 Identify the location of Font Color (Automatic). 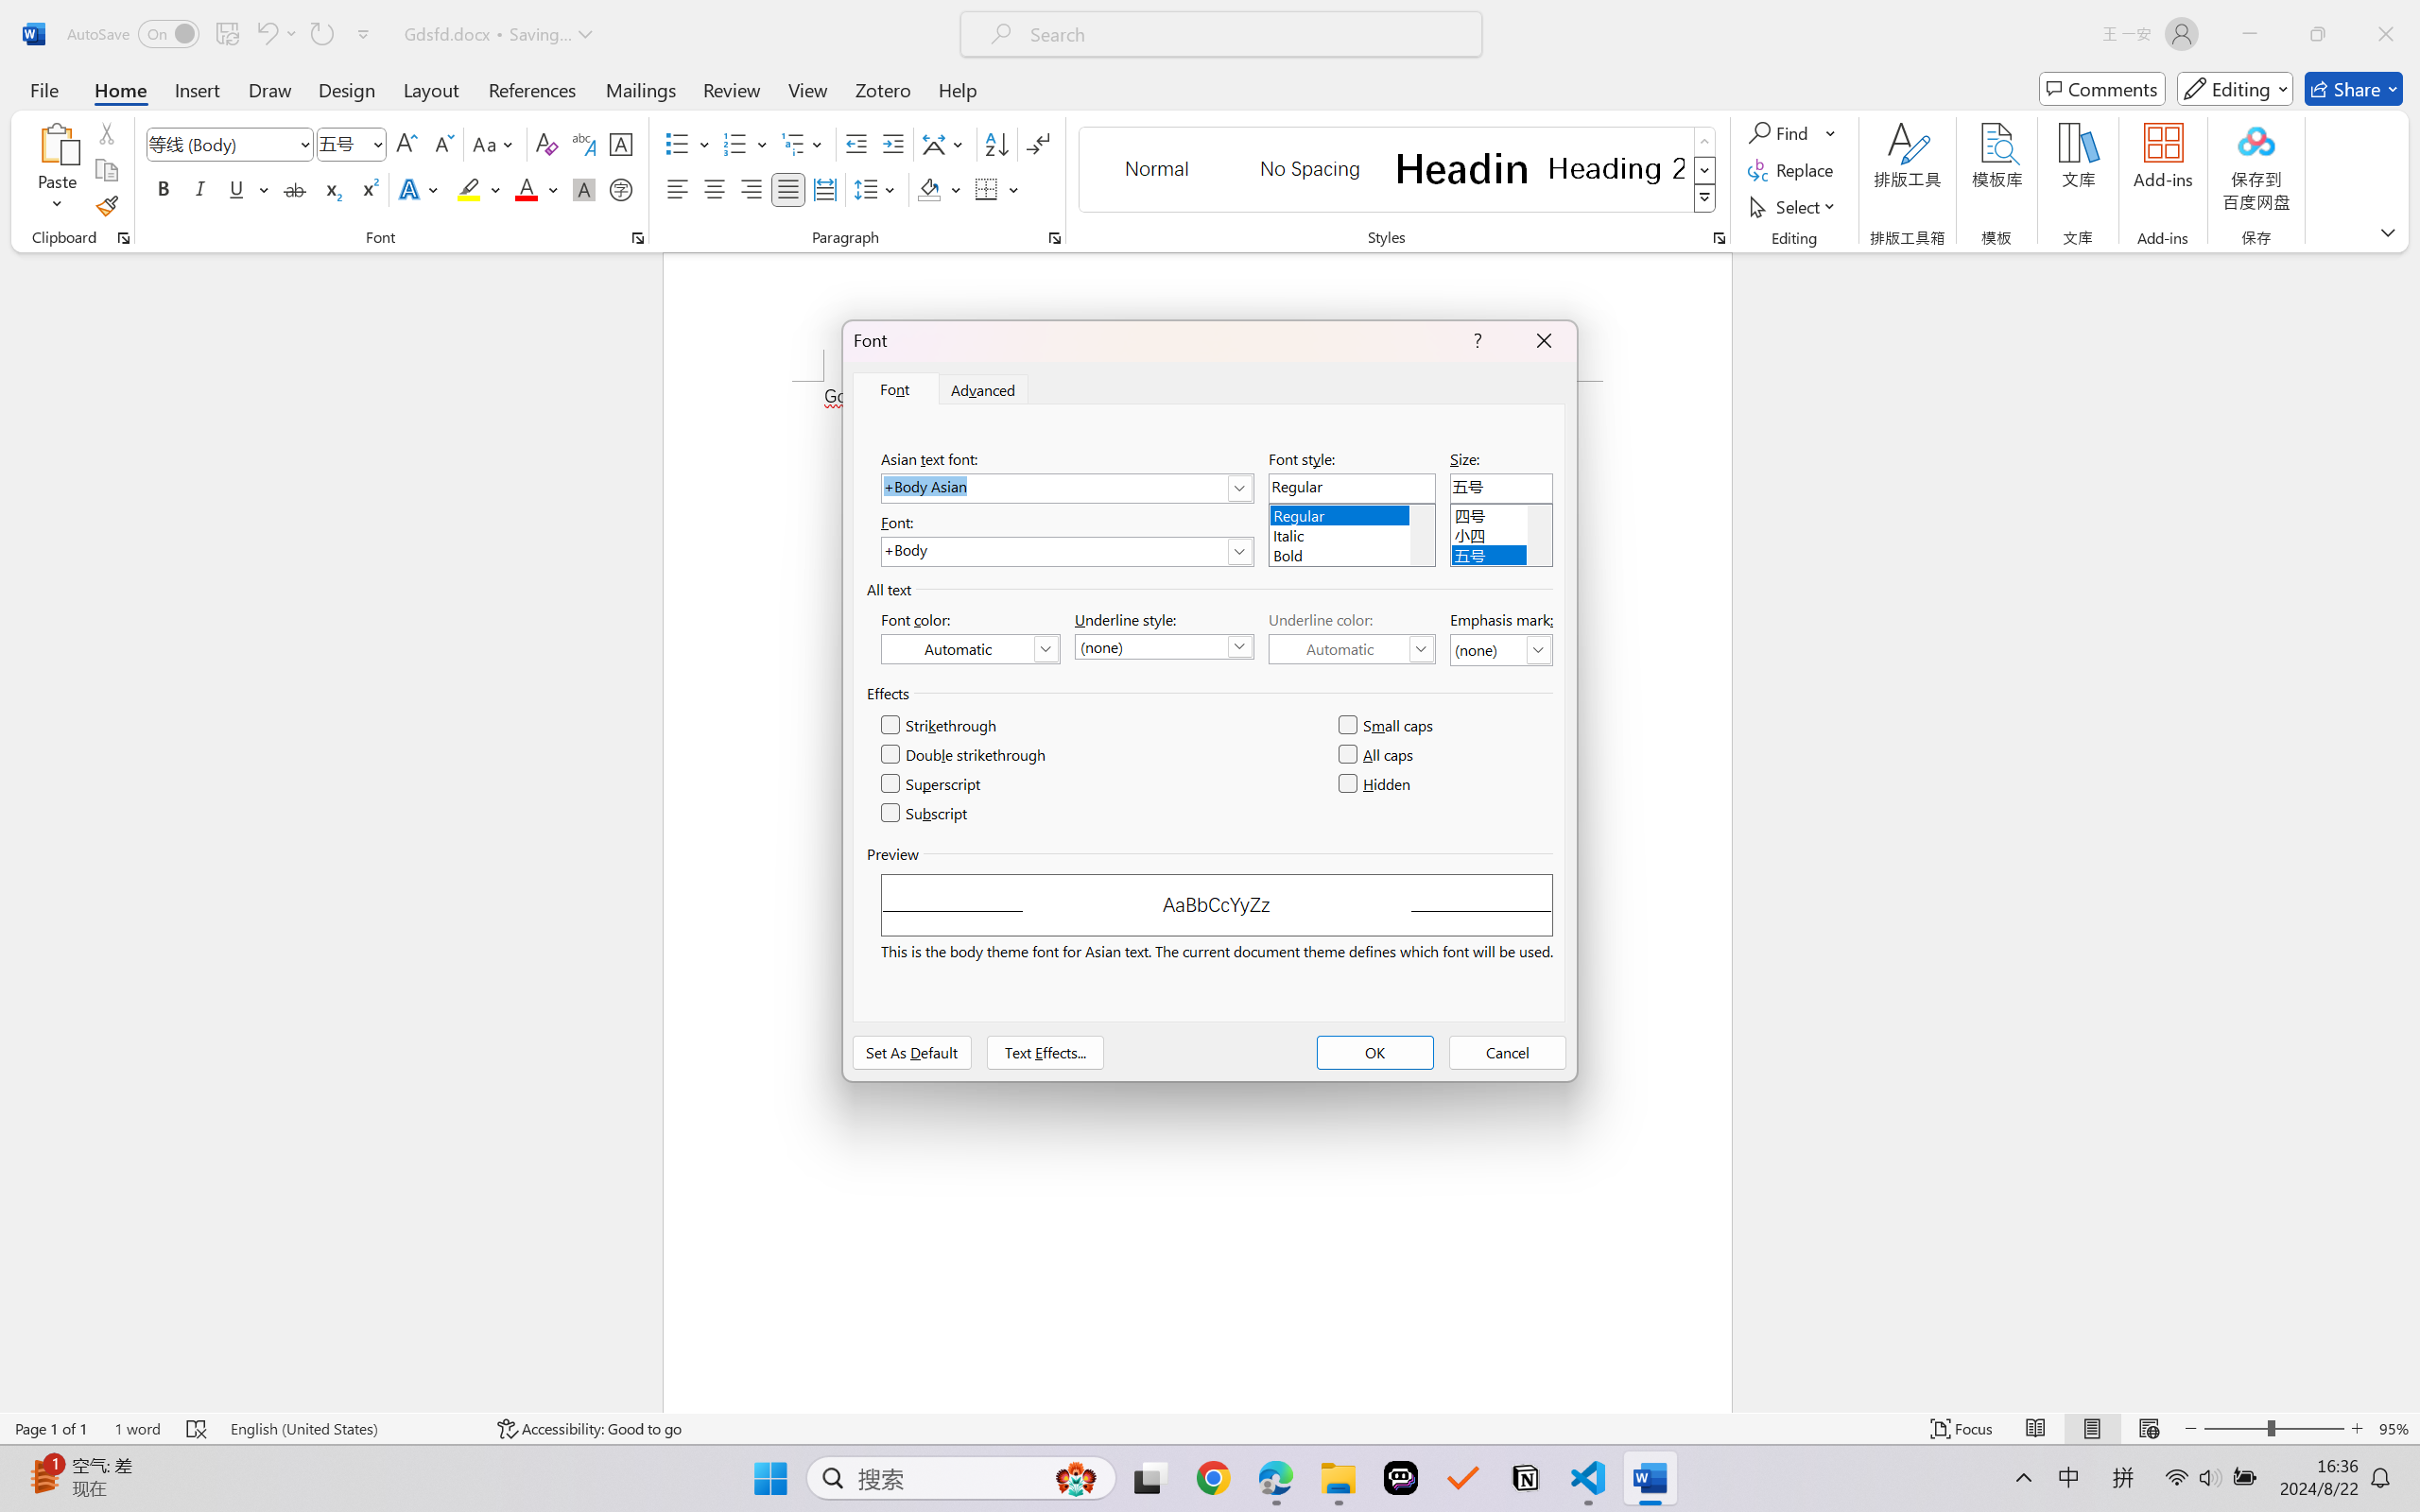
(970, 648).